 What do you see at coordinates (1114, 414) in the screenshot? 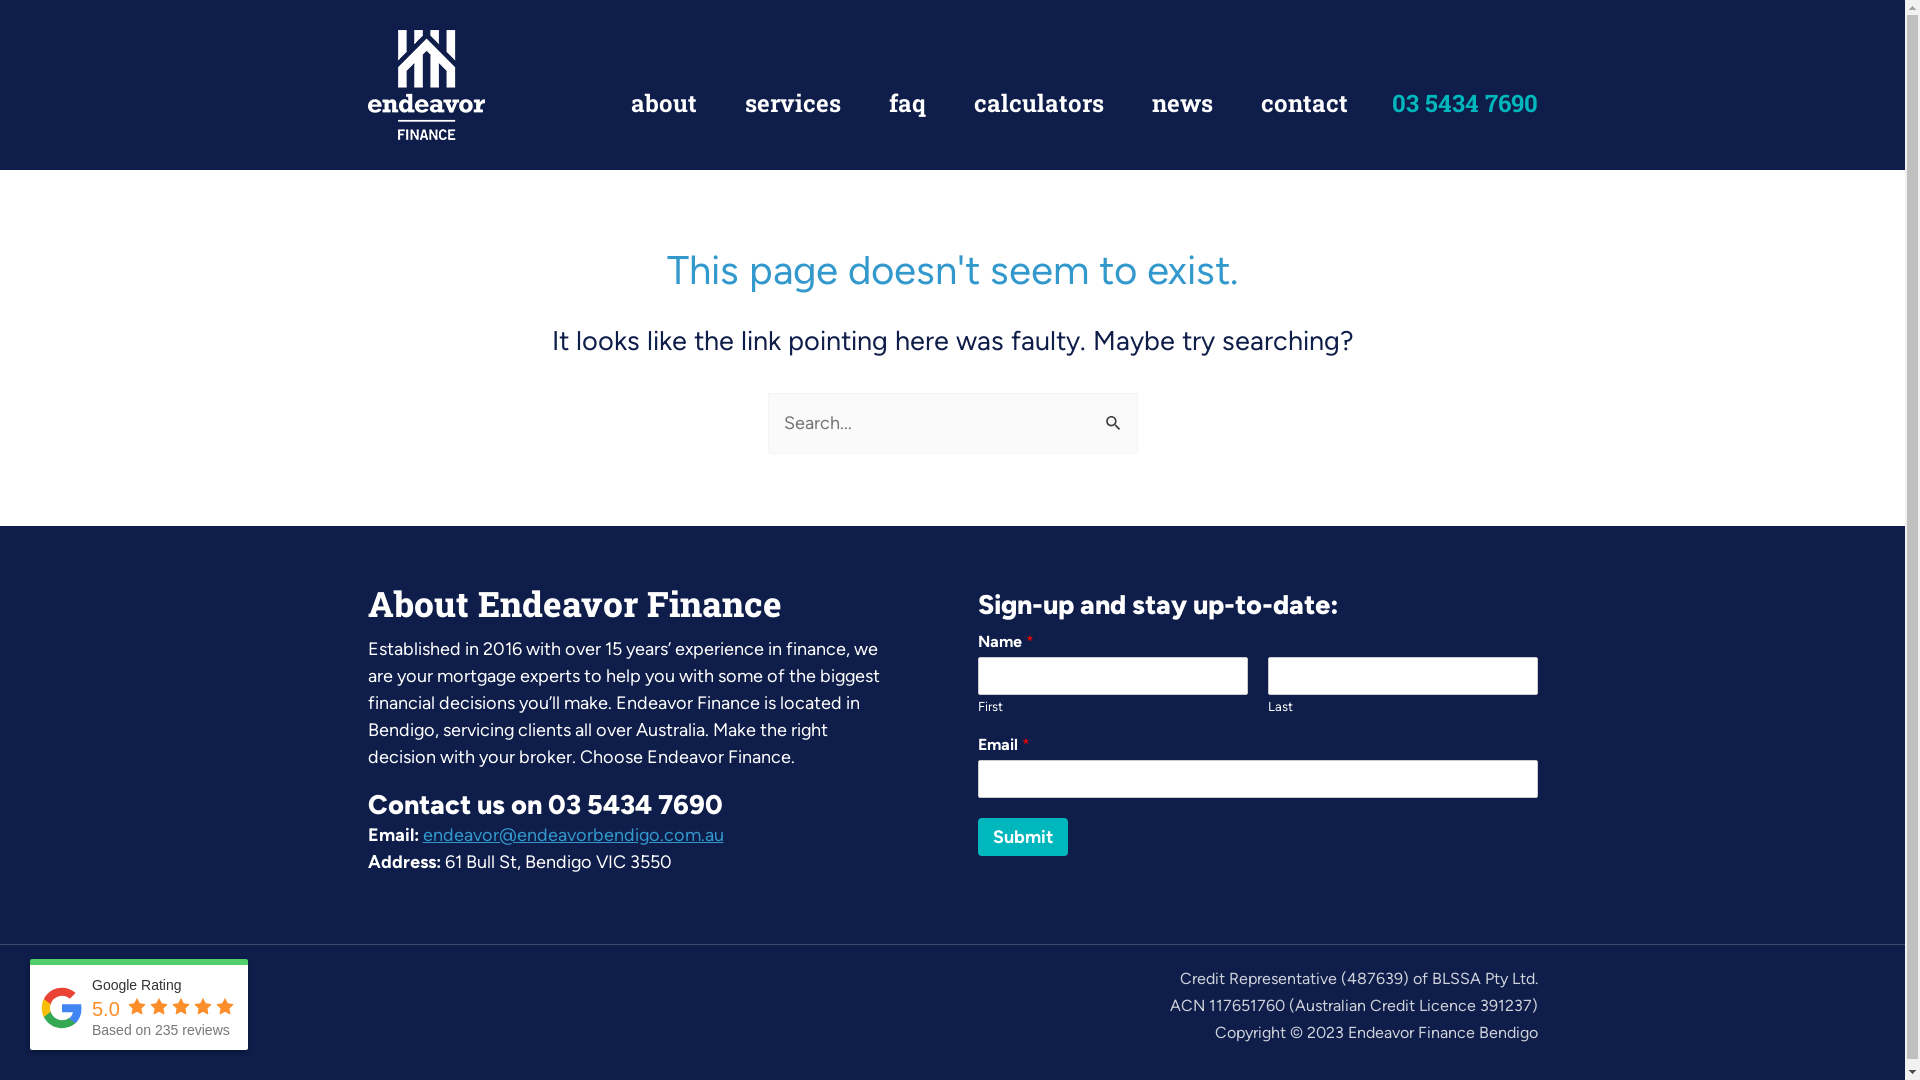
I see `Search` at bounding box center [1114, 414].